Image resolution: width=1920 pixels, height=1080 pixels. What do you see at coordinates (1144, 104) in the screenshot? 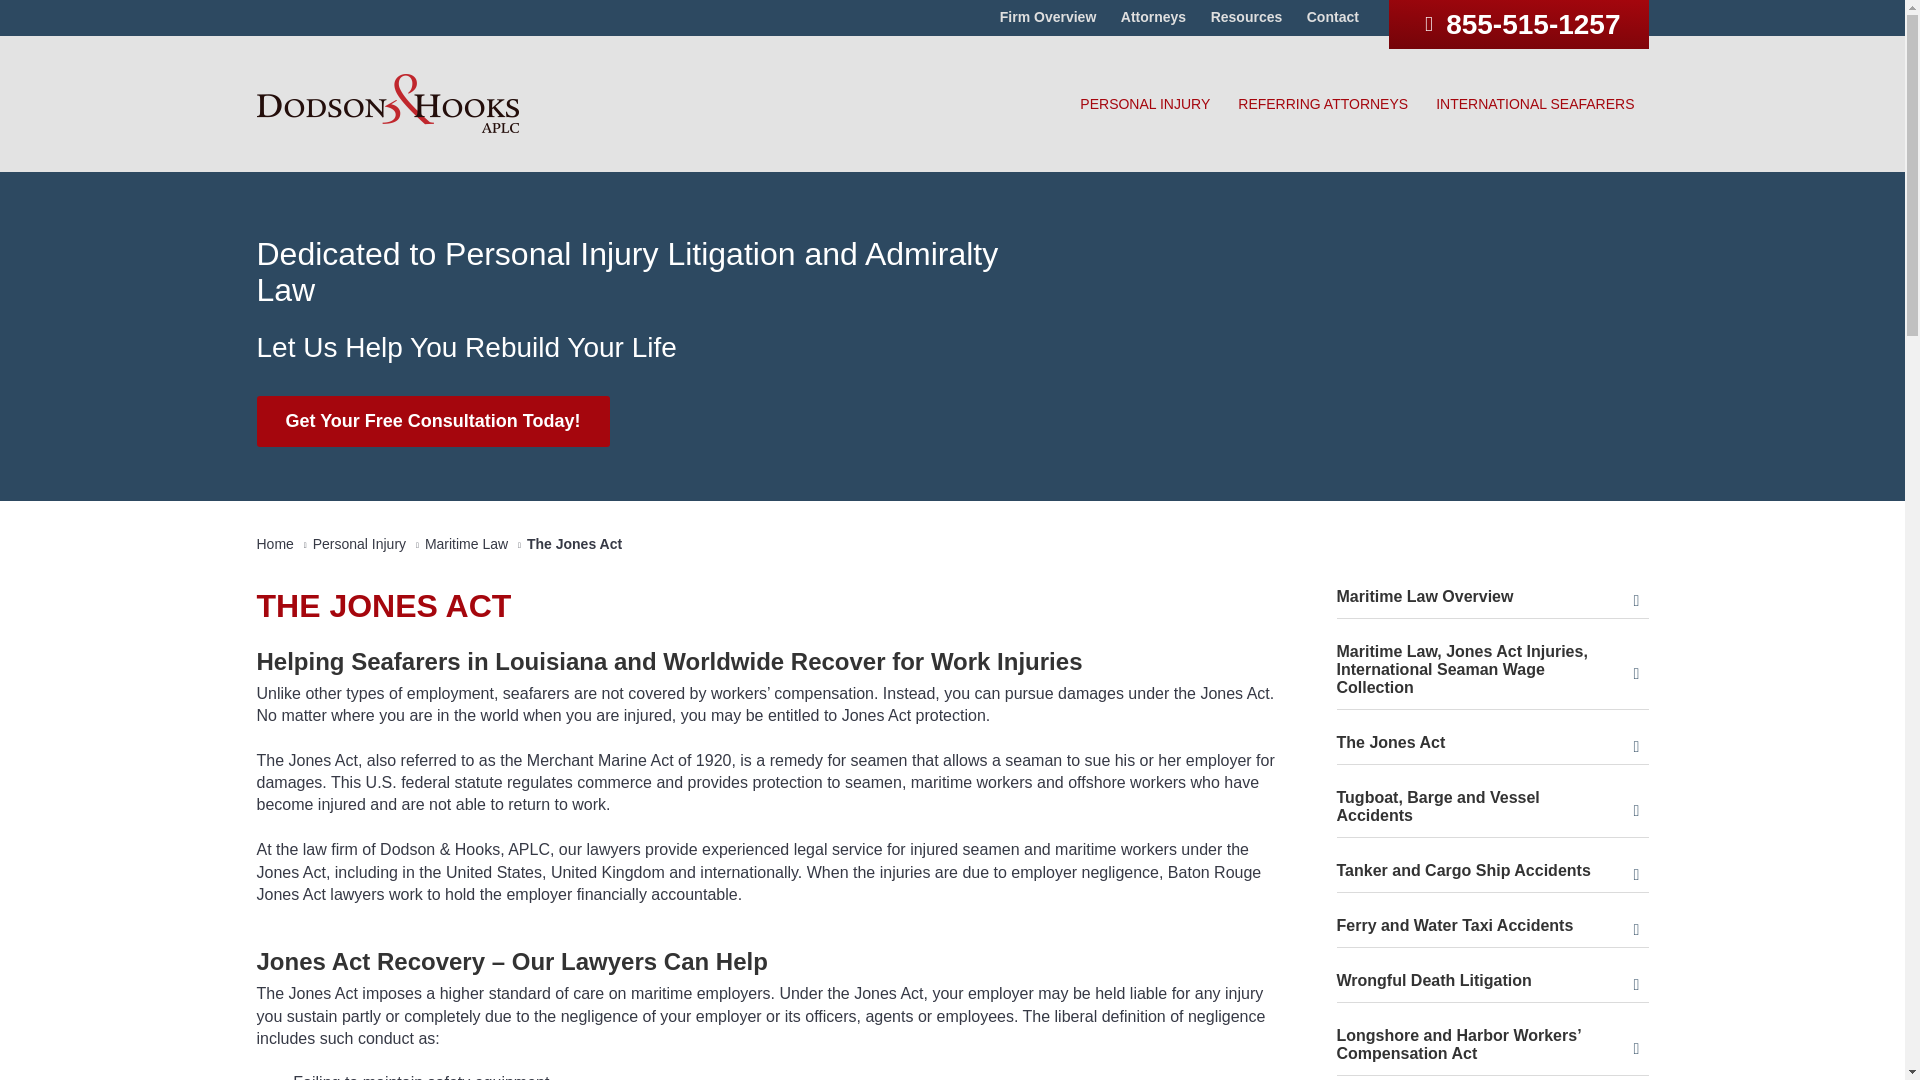
I see `PERSONAL INJURY` at bounding box center [1144, 104].